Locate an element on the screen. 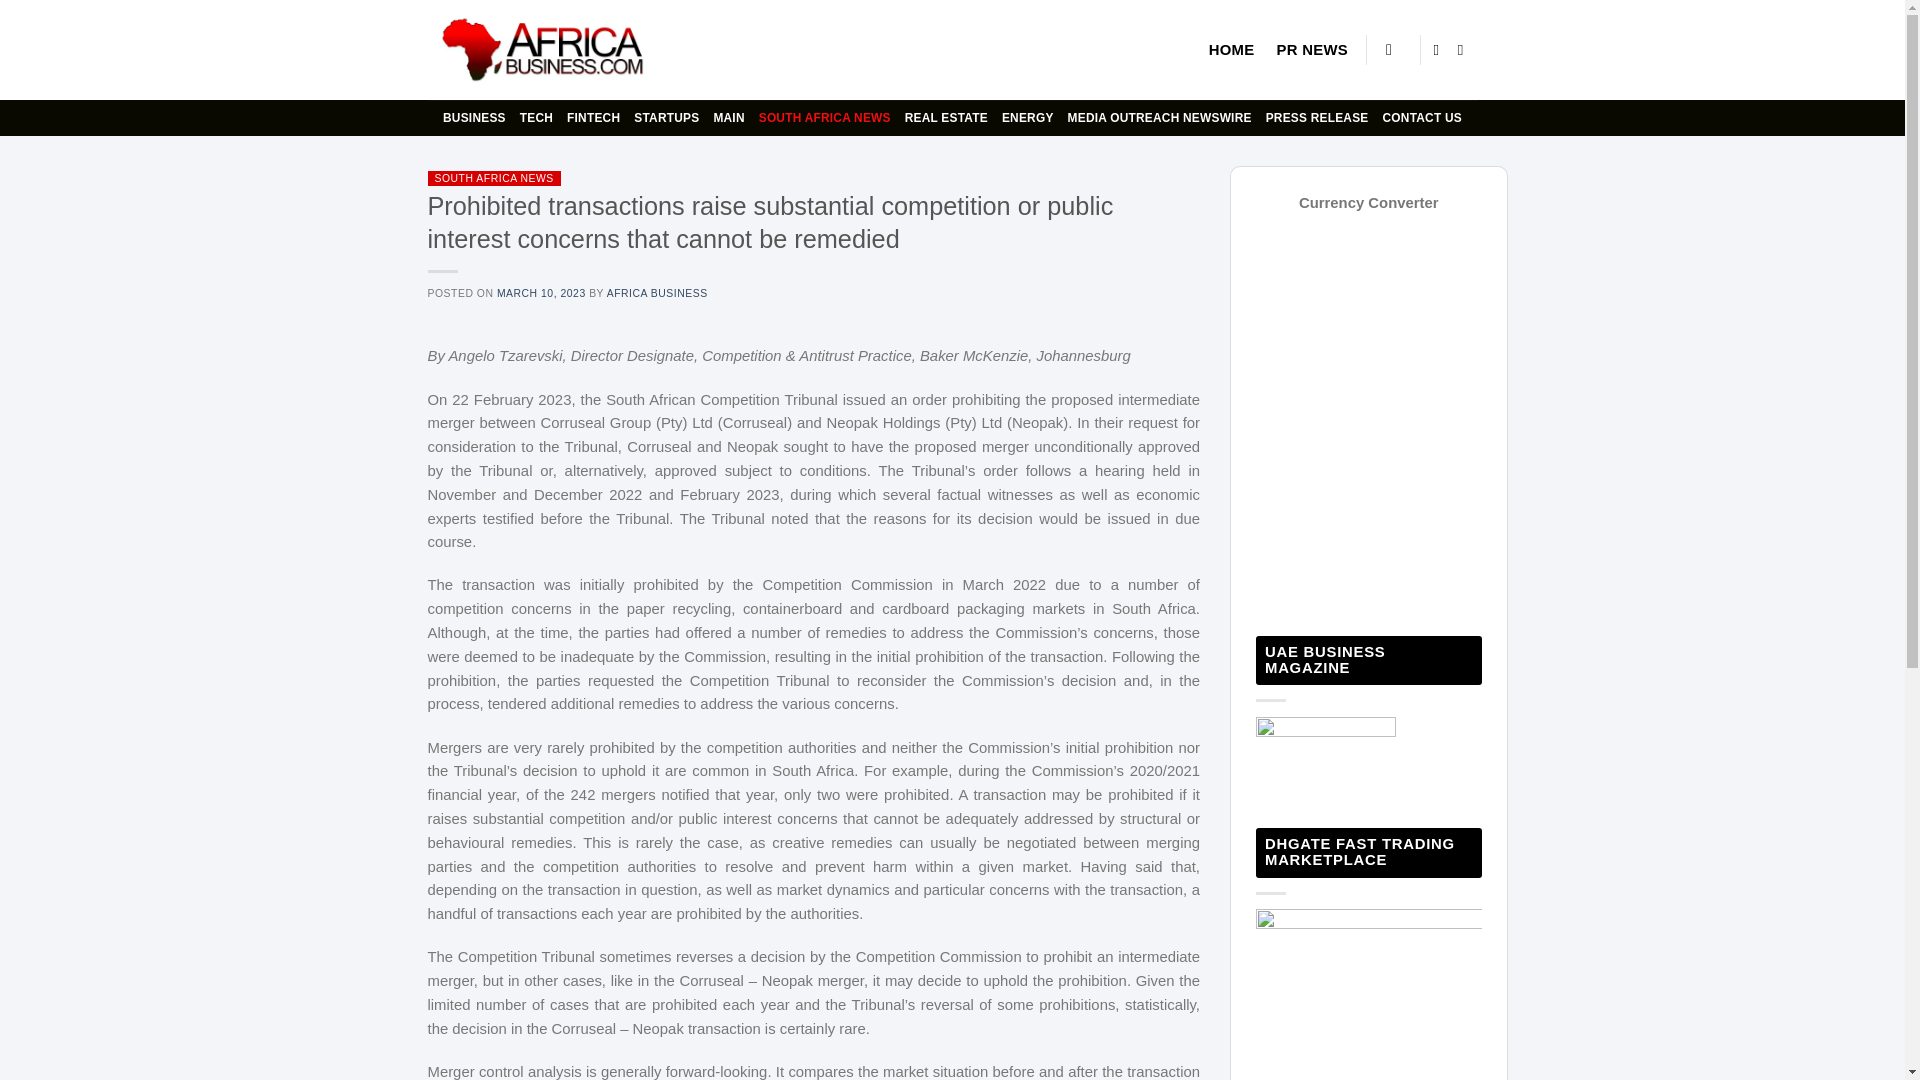 This screenshot has height=1080, width=1920. PR NEWS is located at coordinates (1312, 50).